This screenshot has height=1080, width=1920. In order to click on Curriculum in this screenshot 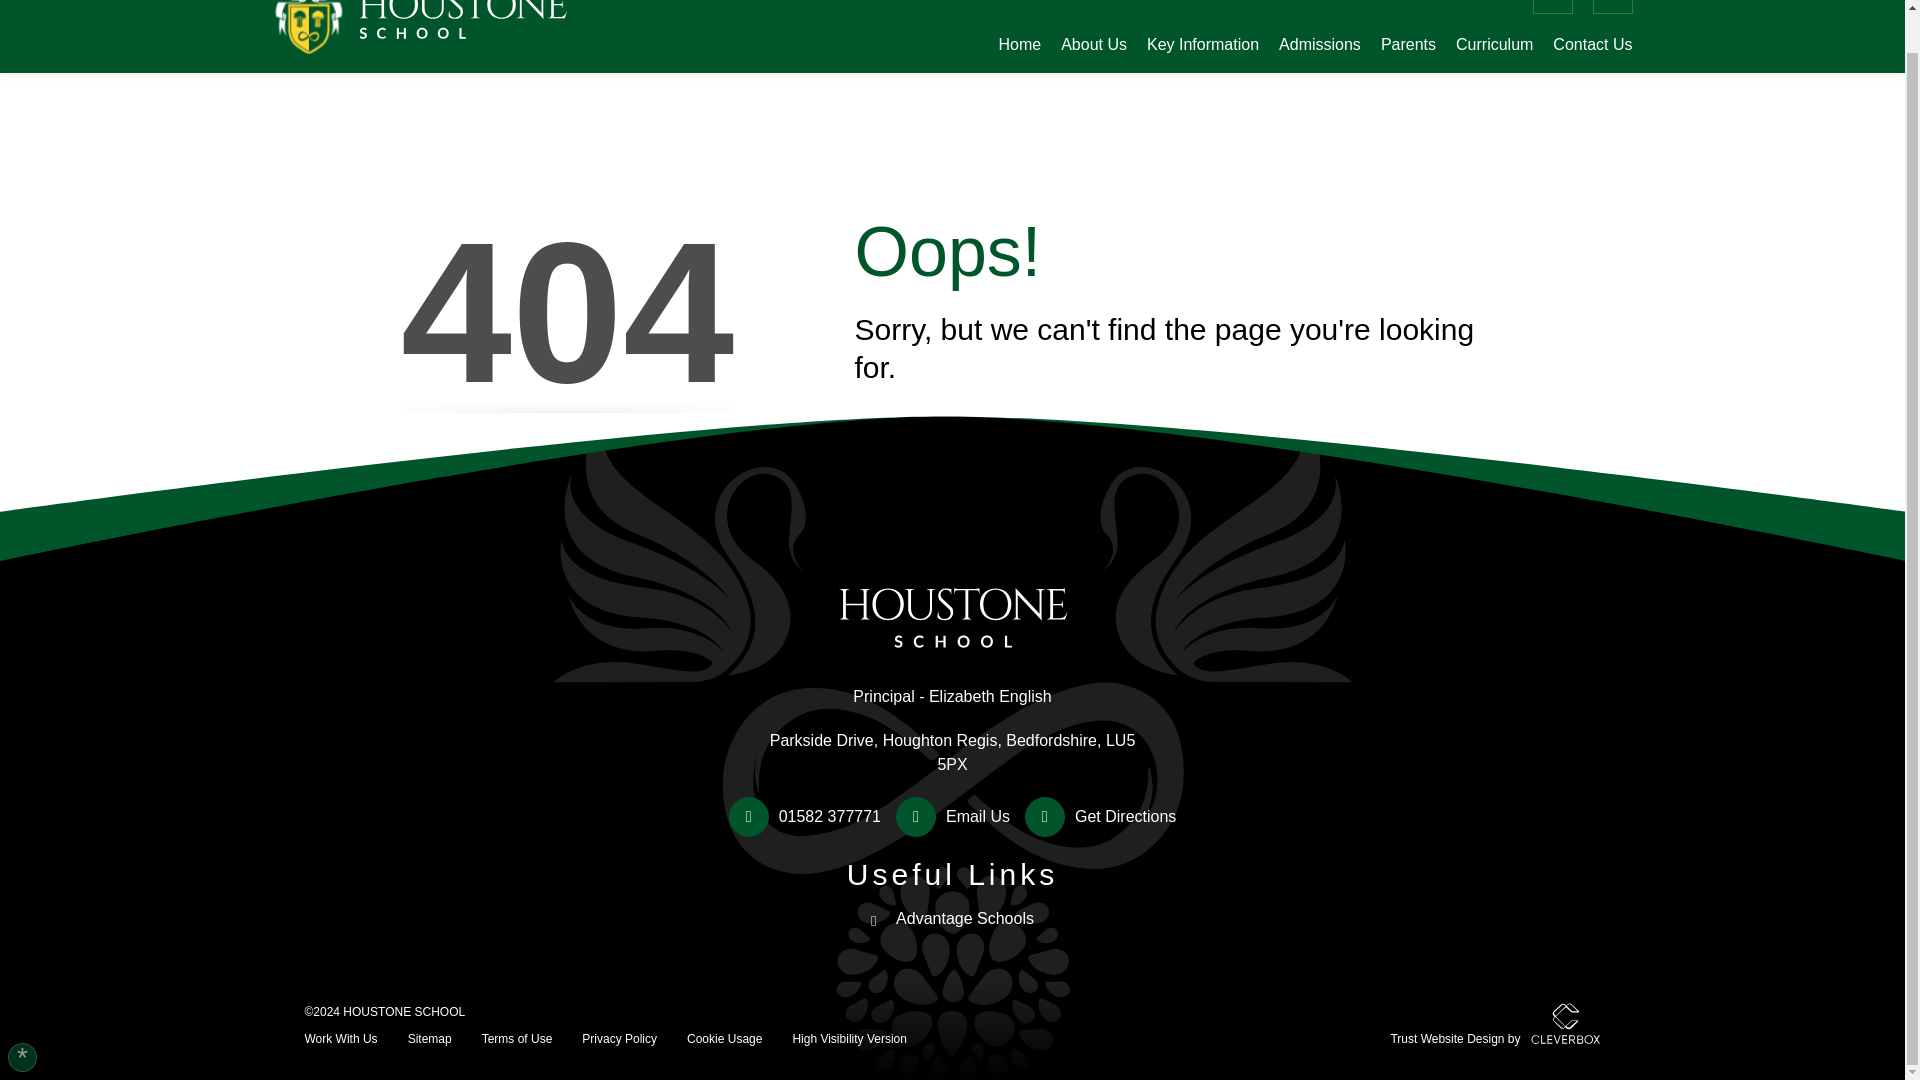, I will do `click(1494, 46)`.